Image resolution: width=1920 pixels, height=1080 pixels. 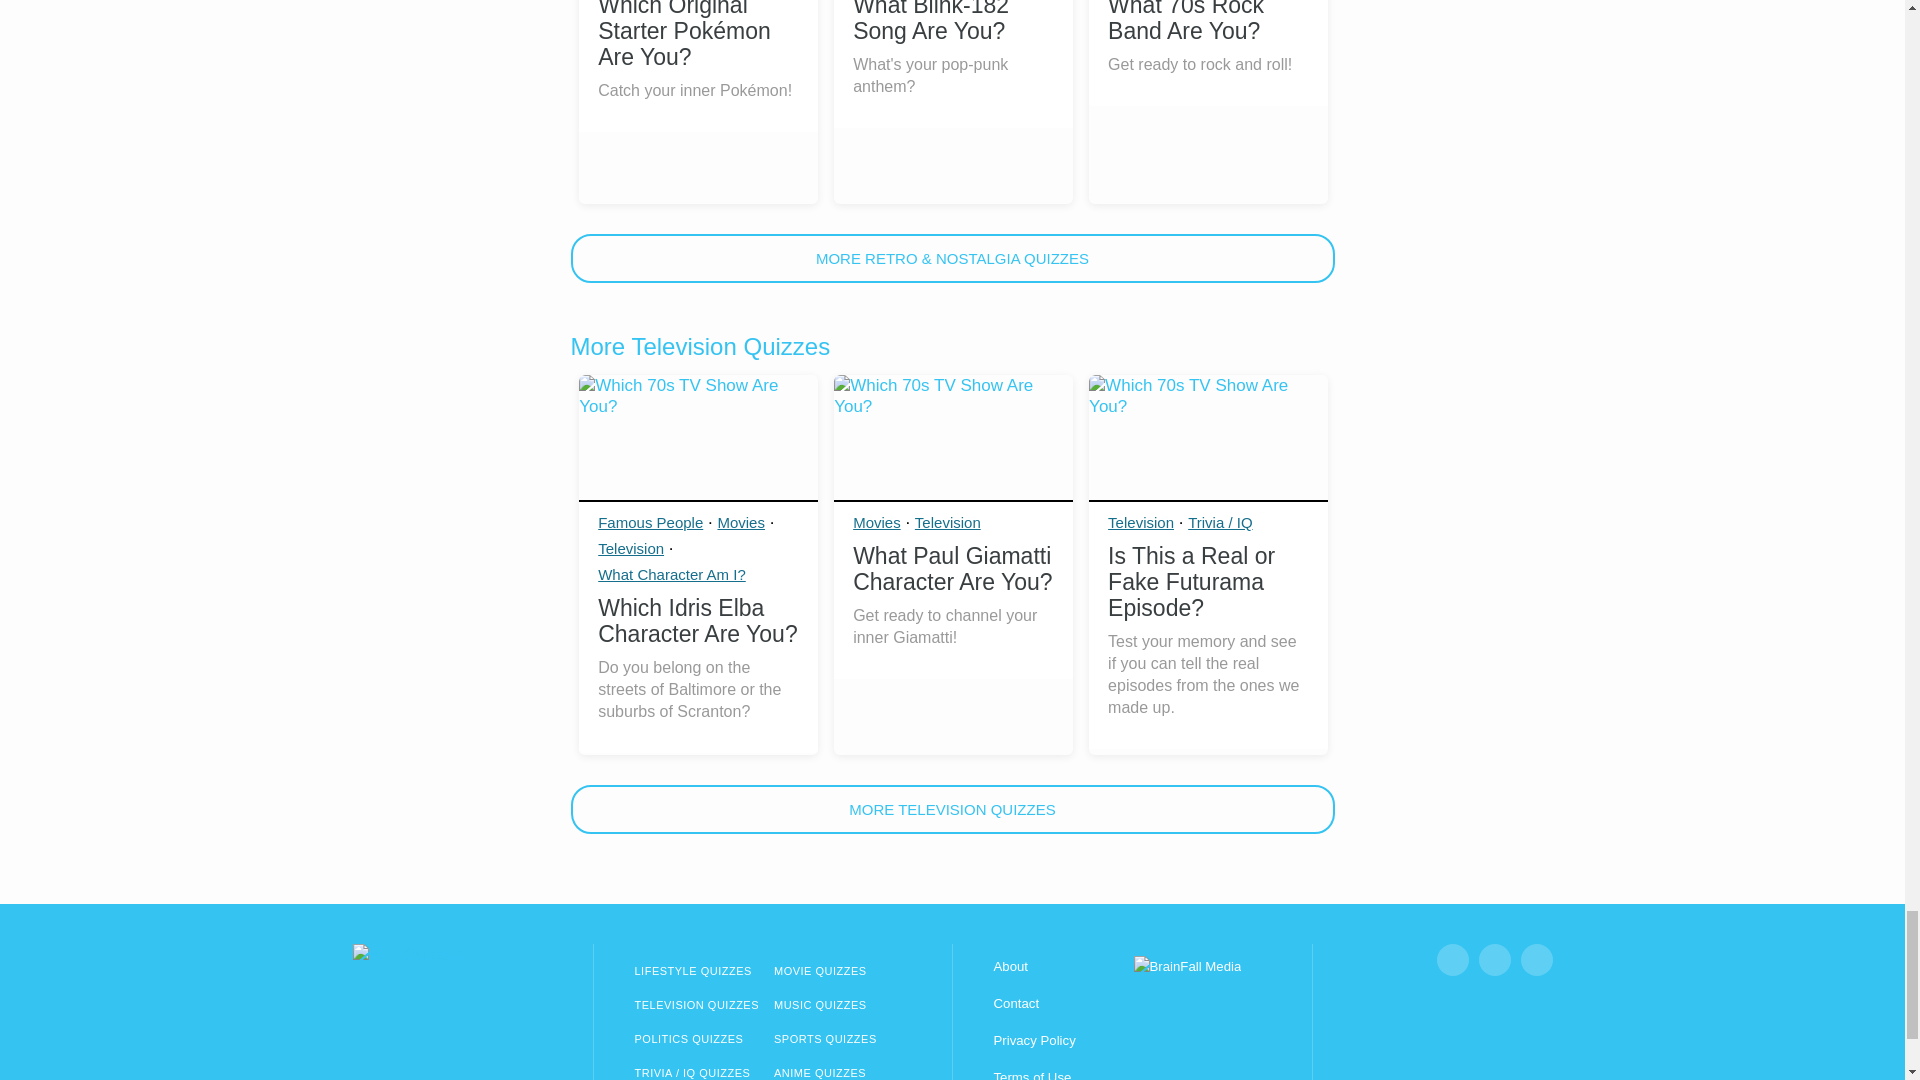 What do you see at coordinates (1494, 960) in the screenshot?
I see `Follow us on Instagram!` at bounding box center [1494, 960].